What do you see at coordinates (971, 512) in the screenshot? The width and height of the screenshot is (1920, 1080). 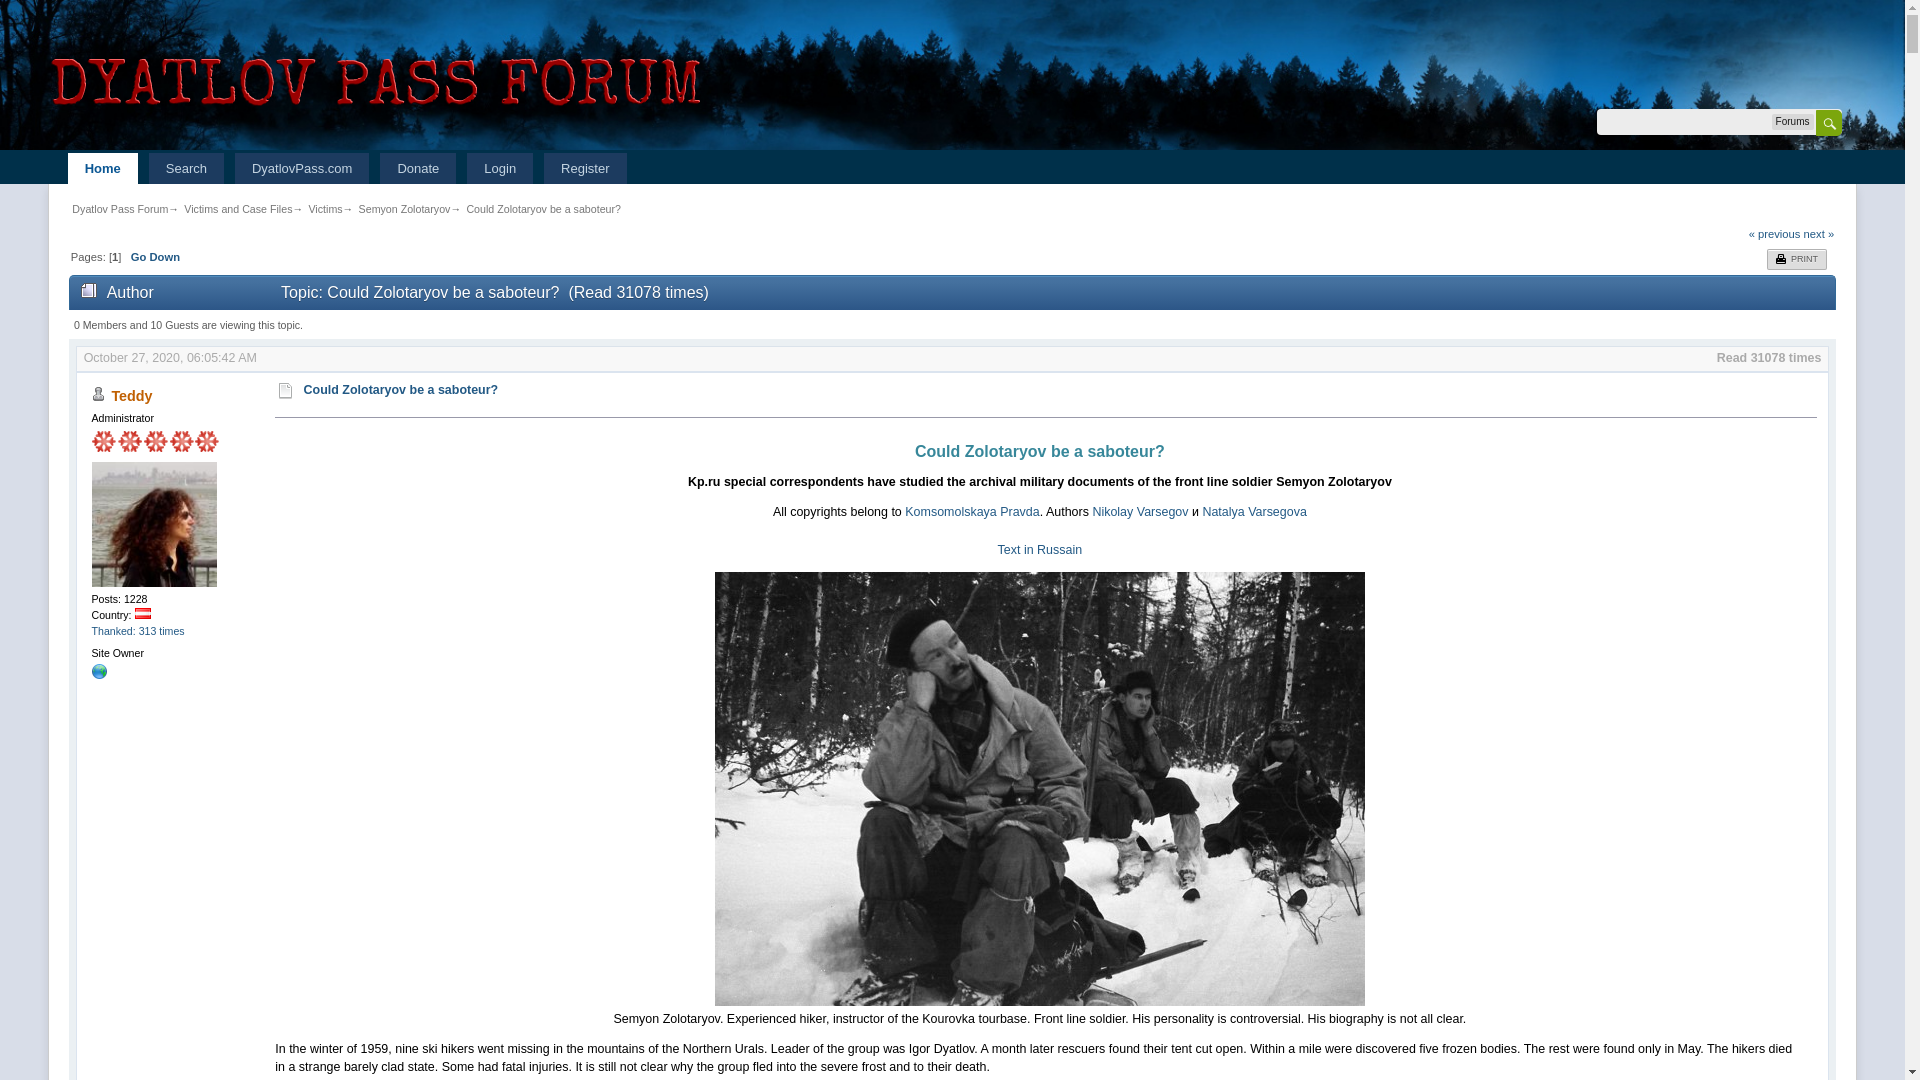 I see `Komsomolskaya Pravda` at bounding box center [971, 512].